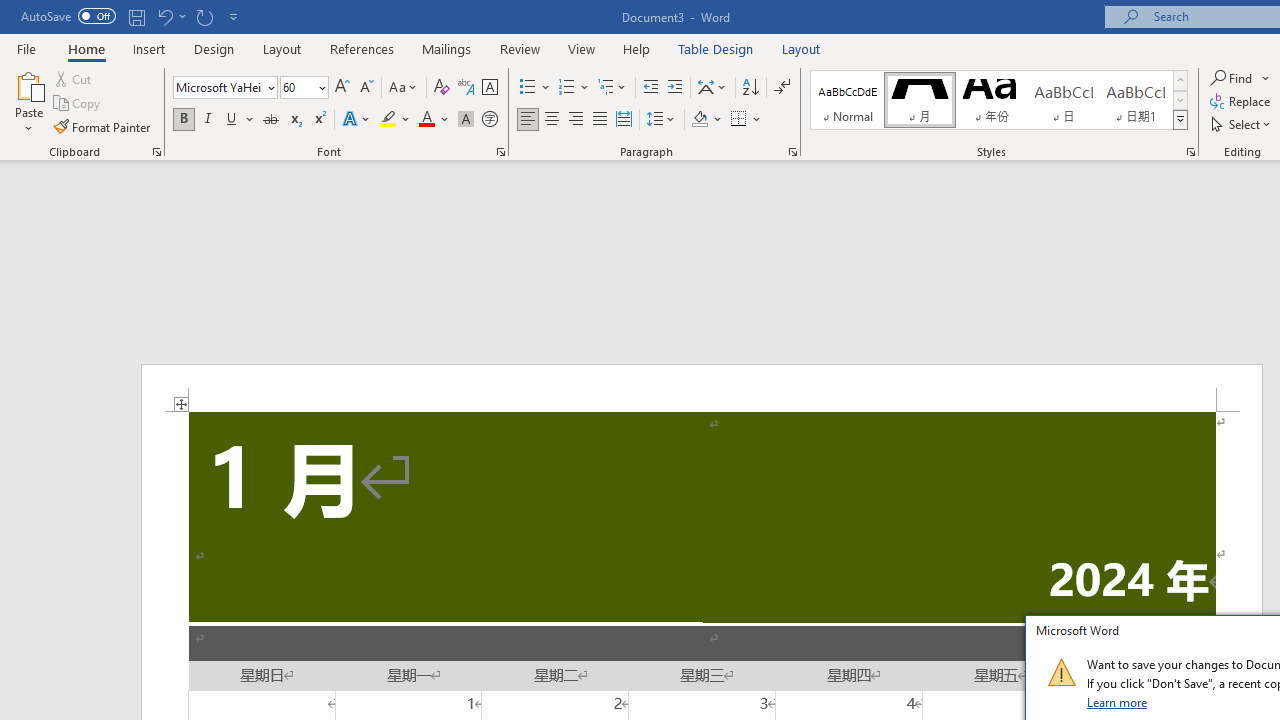 The width and height of the screenshot is (1280, 720). What do you see at coordinates (366, 88) in the screenshot?
I see `Shrink Font` at bounding box center [366, 88].